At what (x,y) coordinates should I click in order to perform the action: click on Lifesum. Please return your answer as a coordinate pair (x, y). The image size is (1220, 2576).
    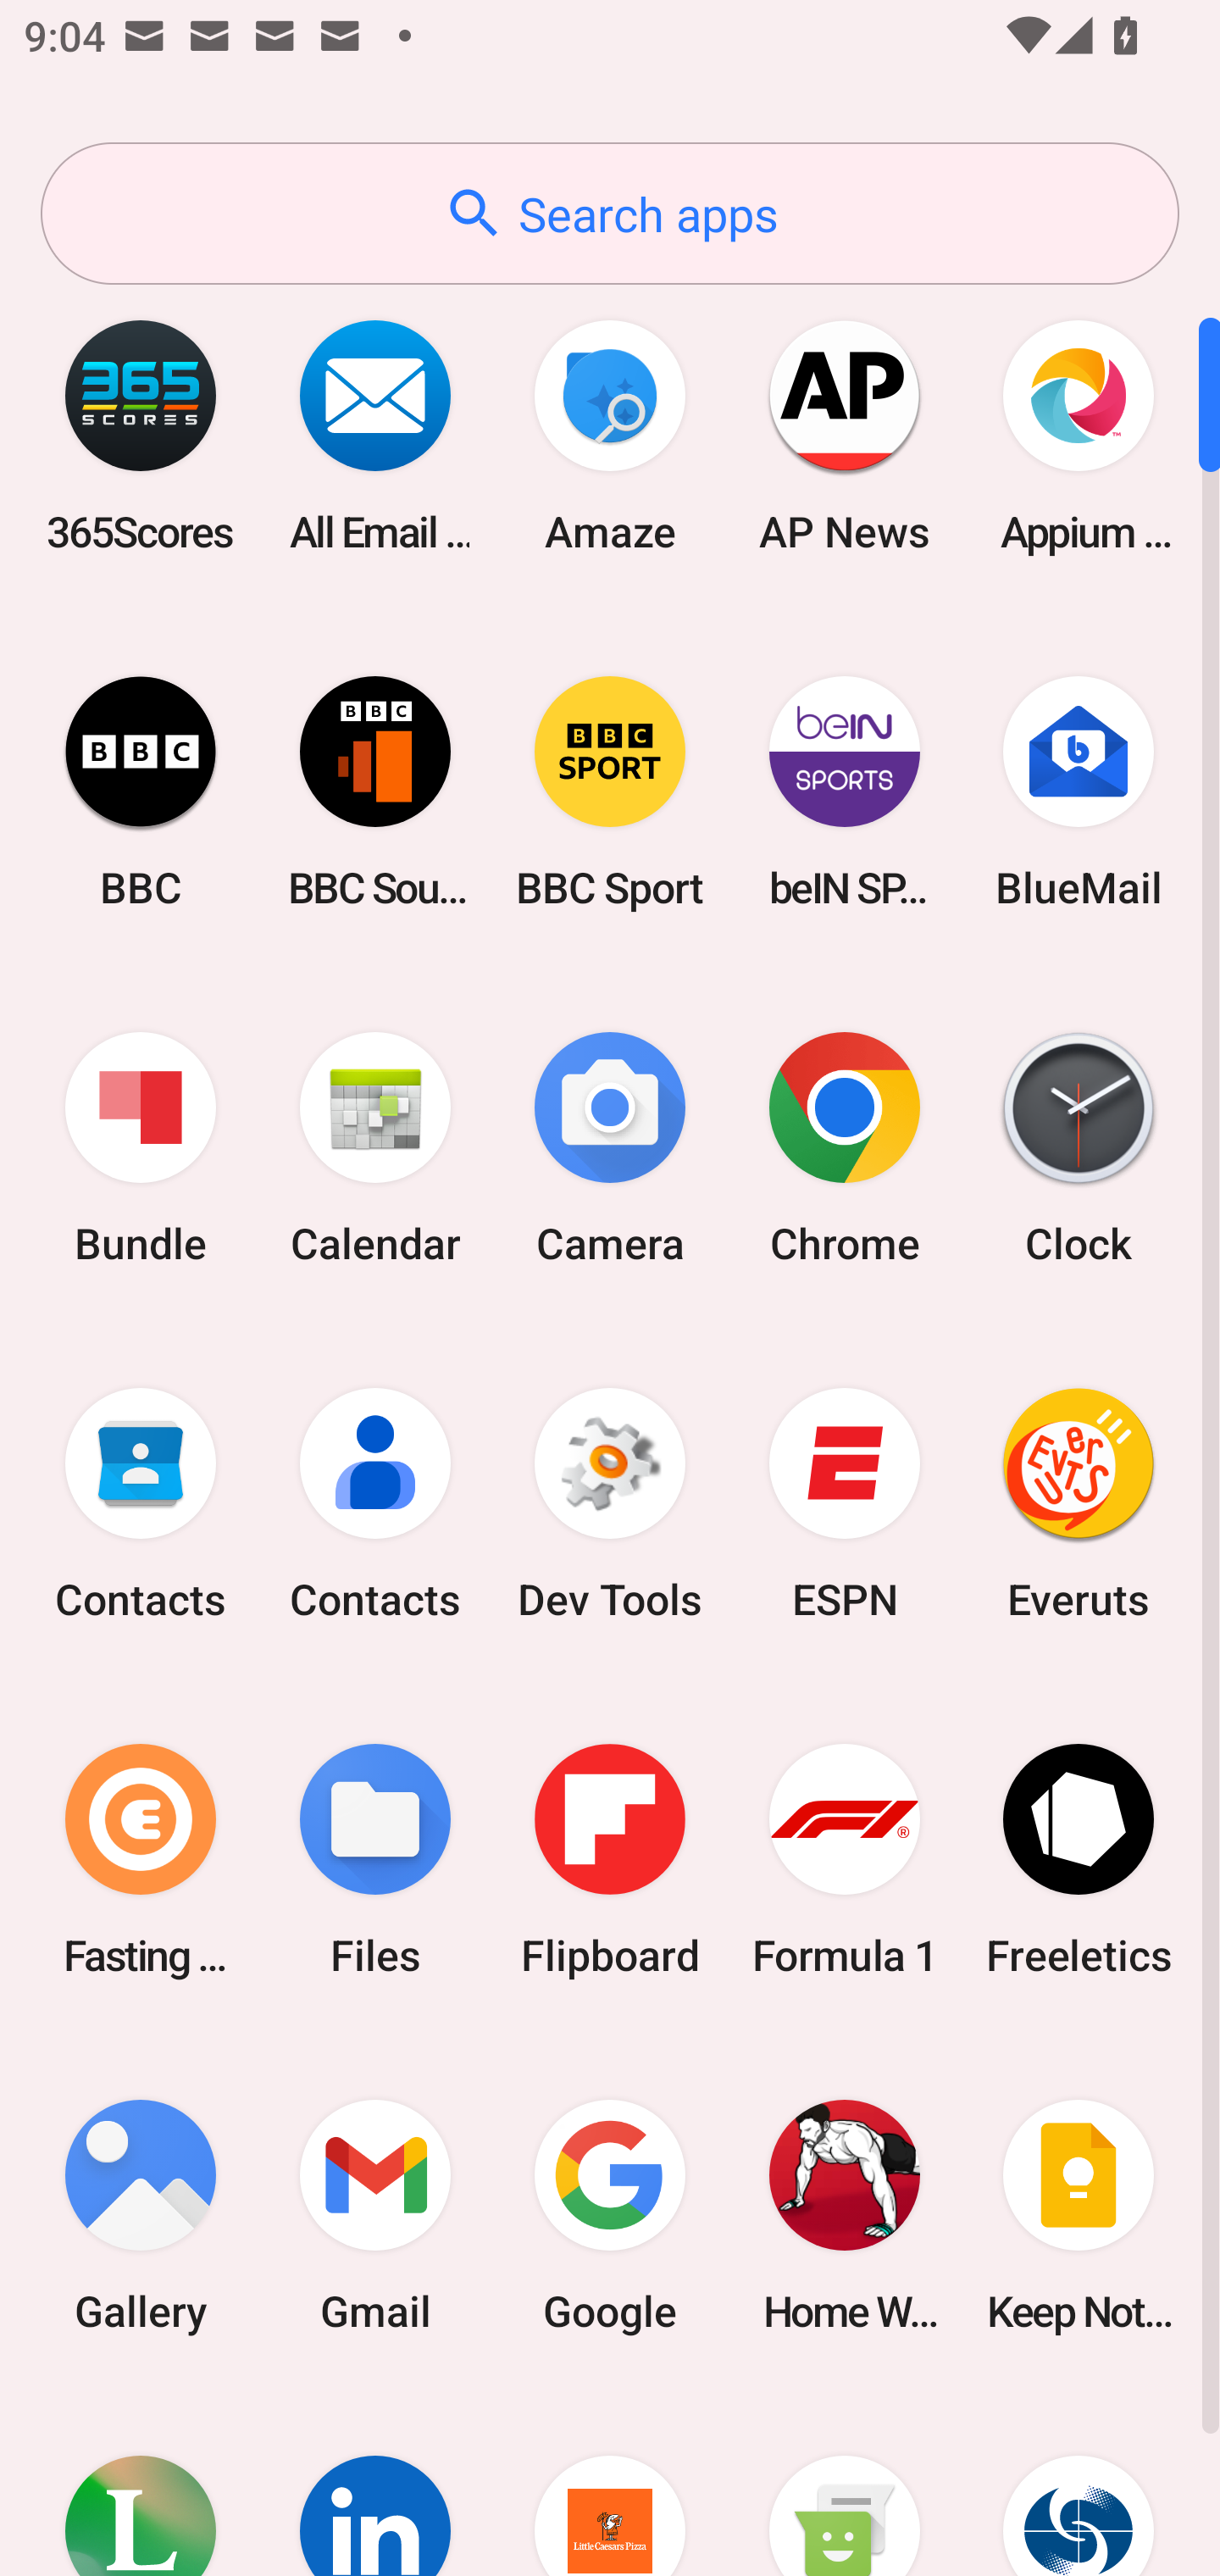
    Looking at the image, I should click on (141, 2484).